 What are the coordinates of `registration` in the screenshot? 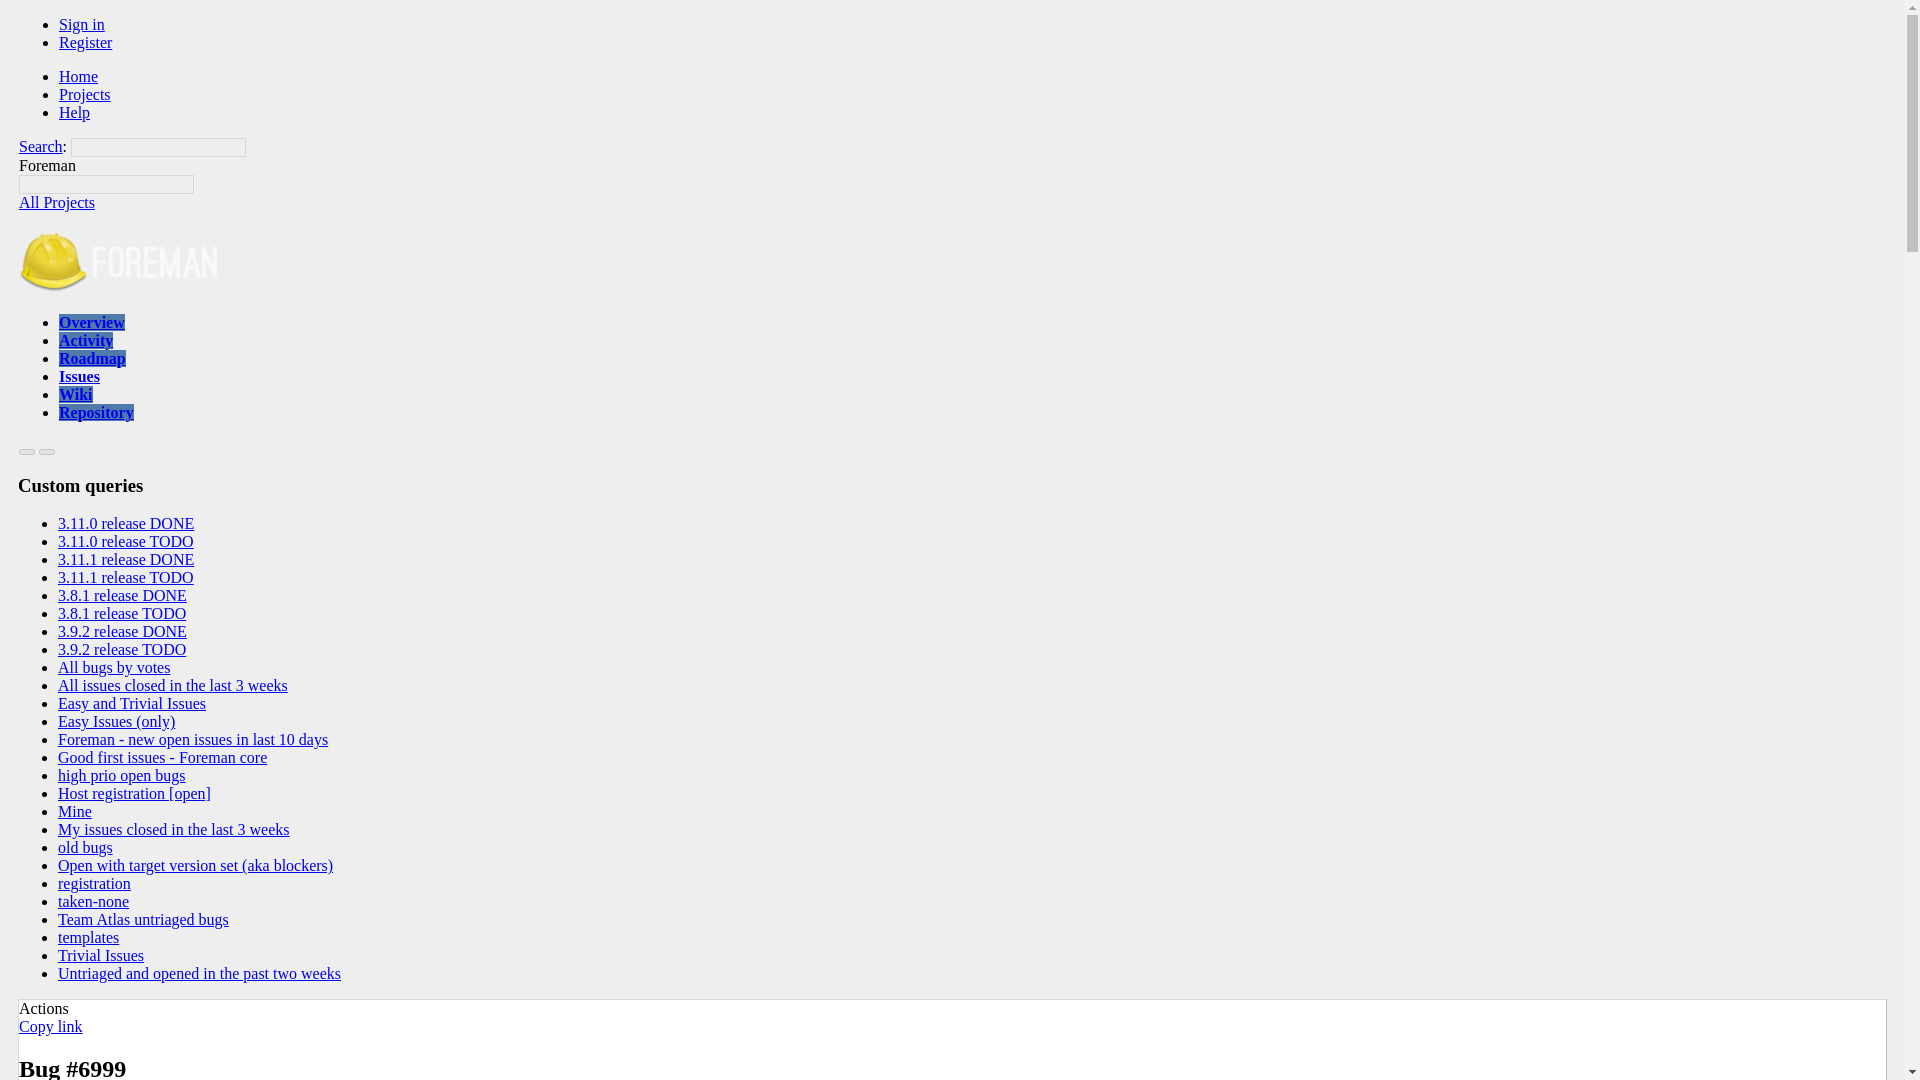 It's located at (94, 883).